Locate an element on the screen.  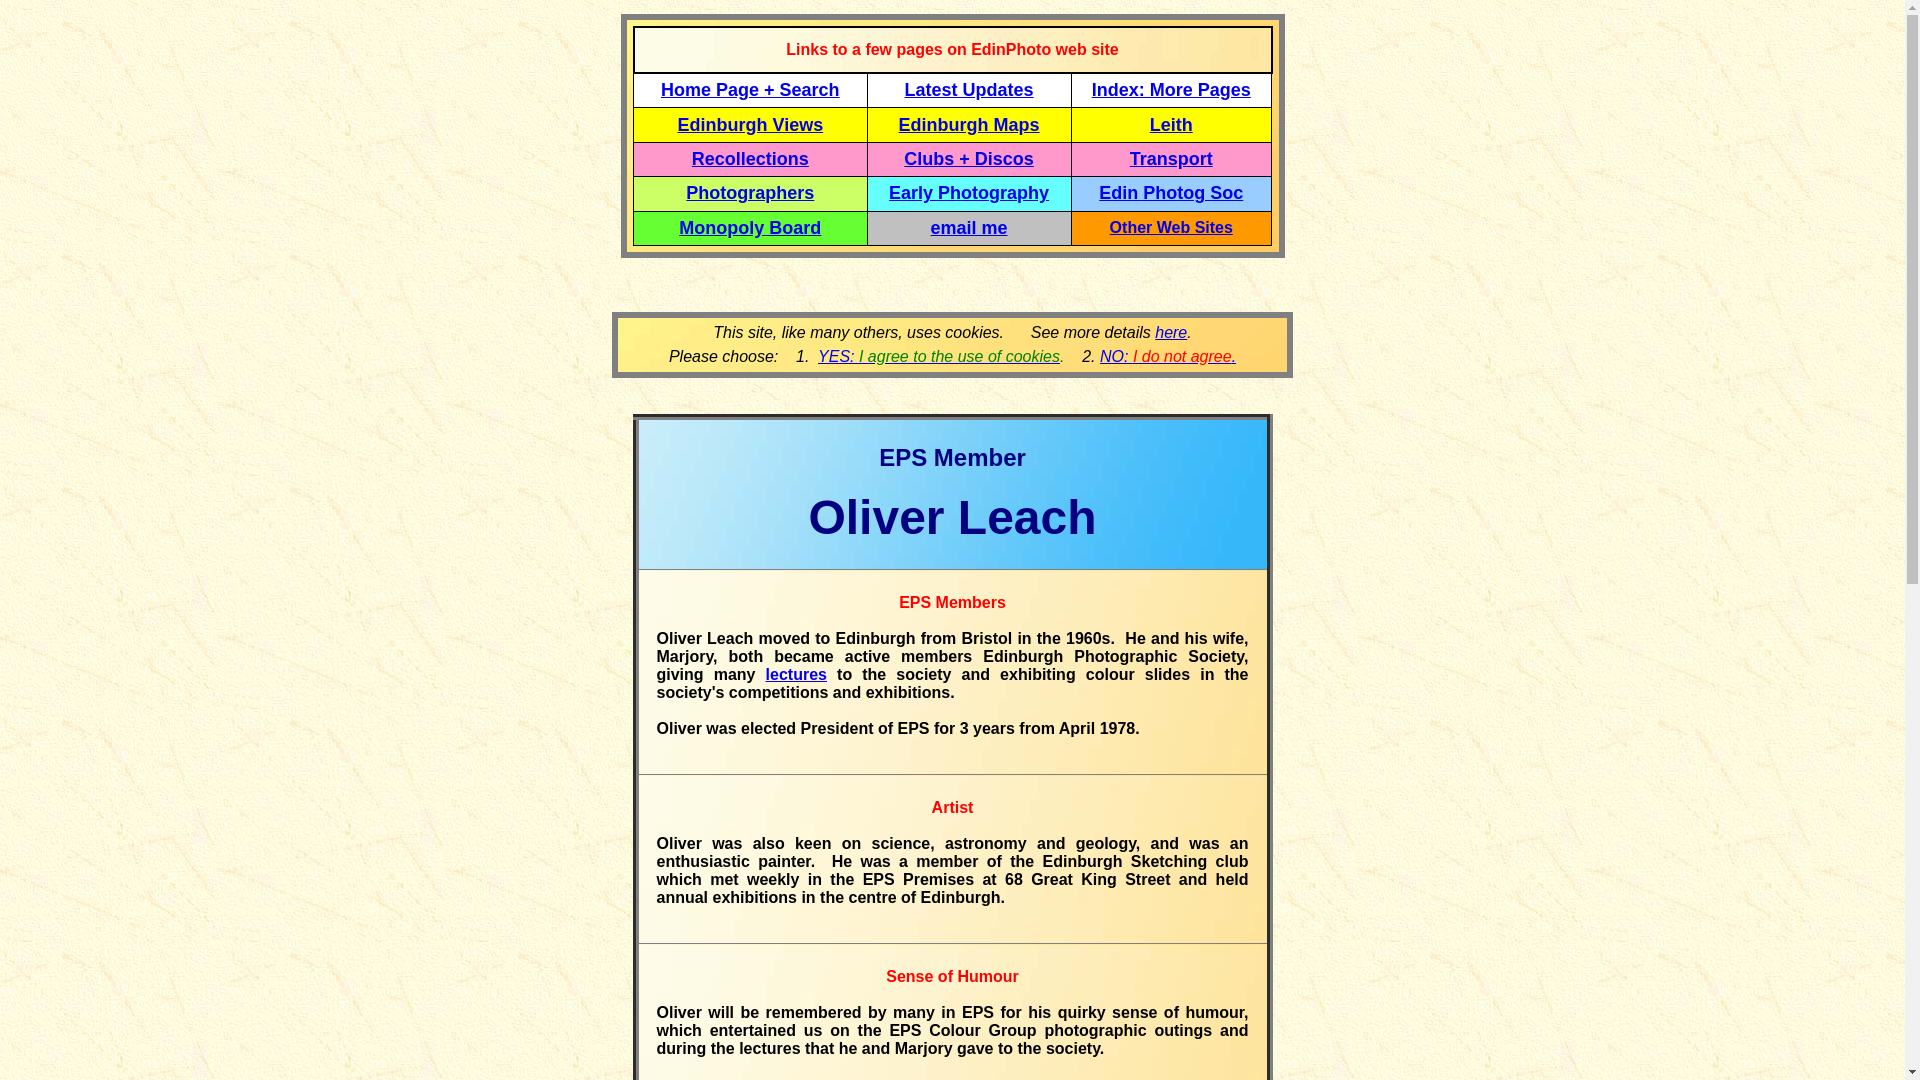
here is located at coordinates (1170, 332).